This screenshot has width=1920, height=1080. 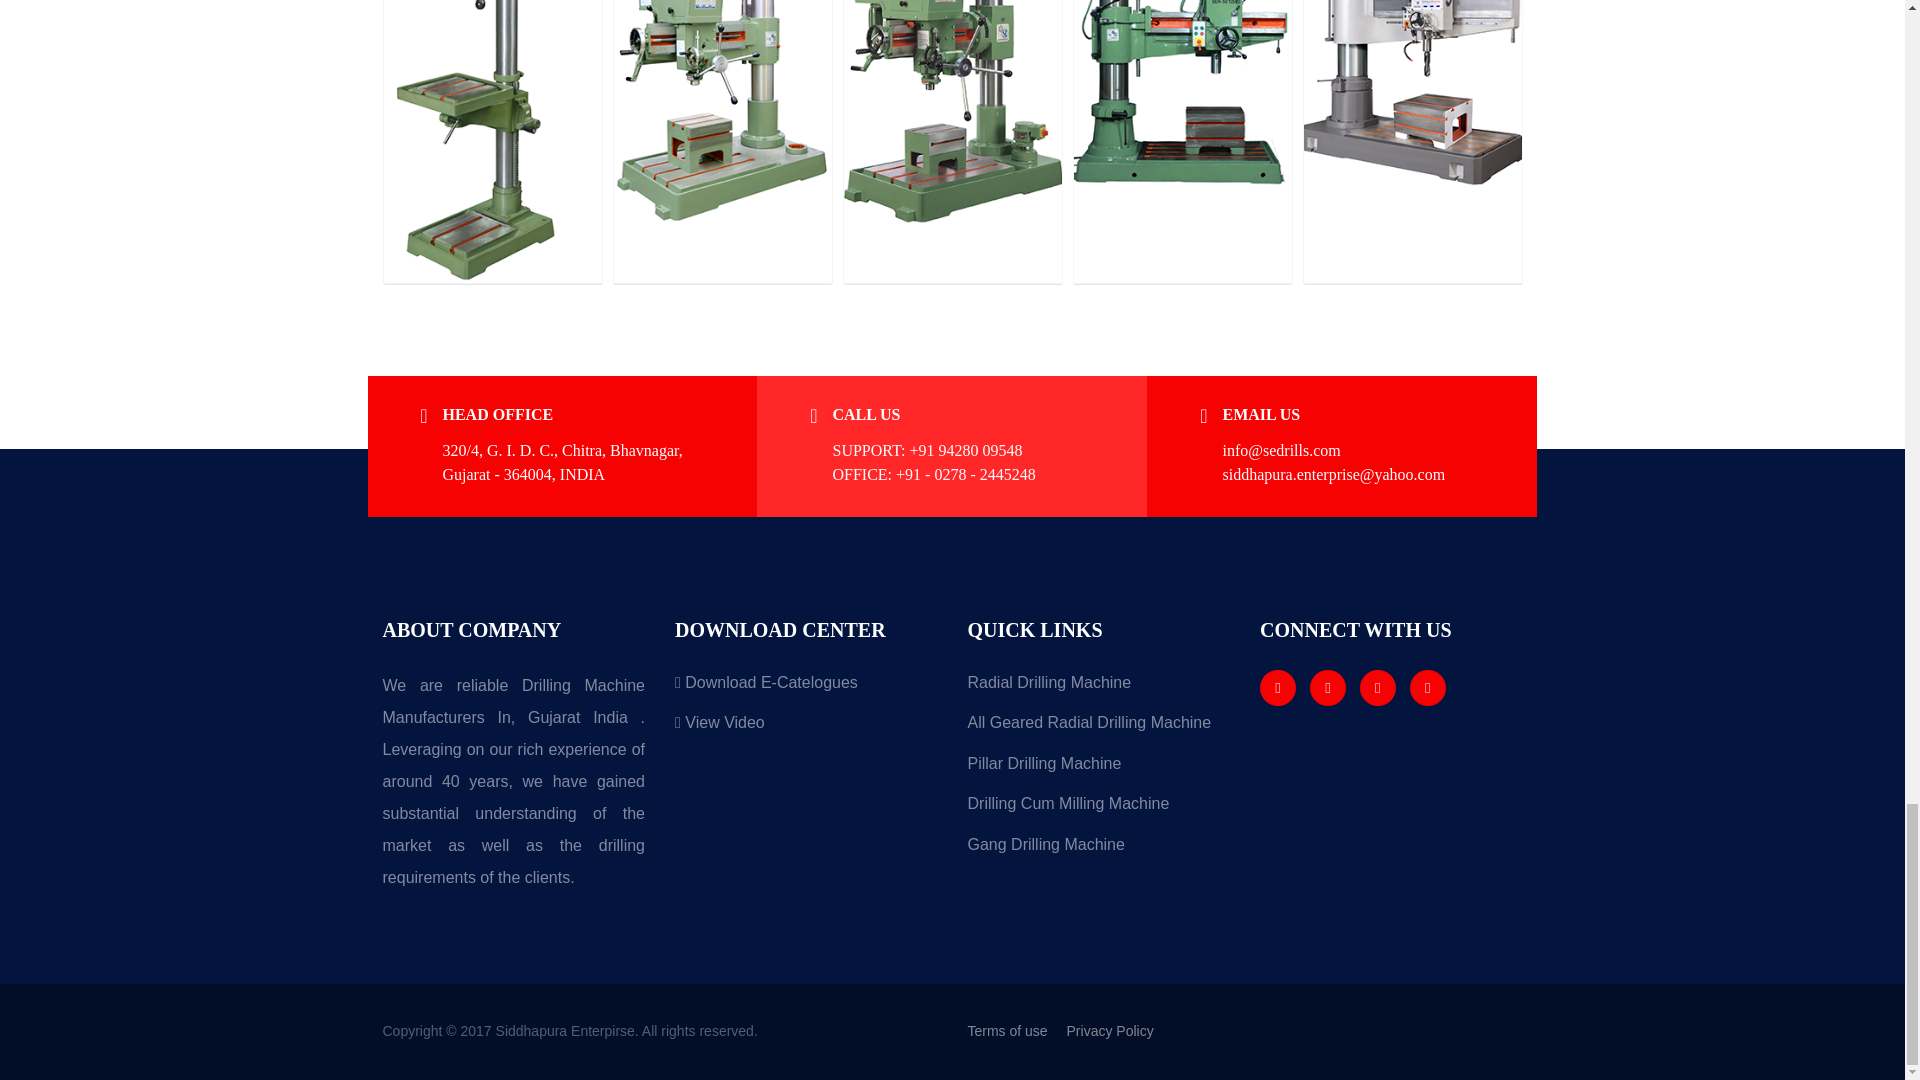 What do you see at coordinates (806, 690) in the screenshot?
I see `Download E-Catelogues` at bounding box center [806, 690].